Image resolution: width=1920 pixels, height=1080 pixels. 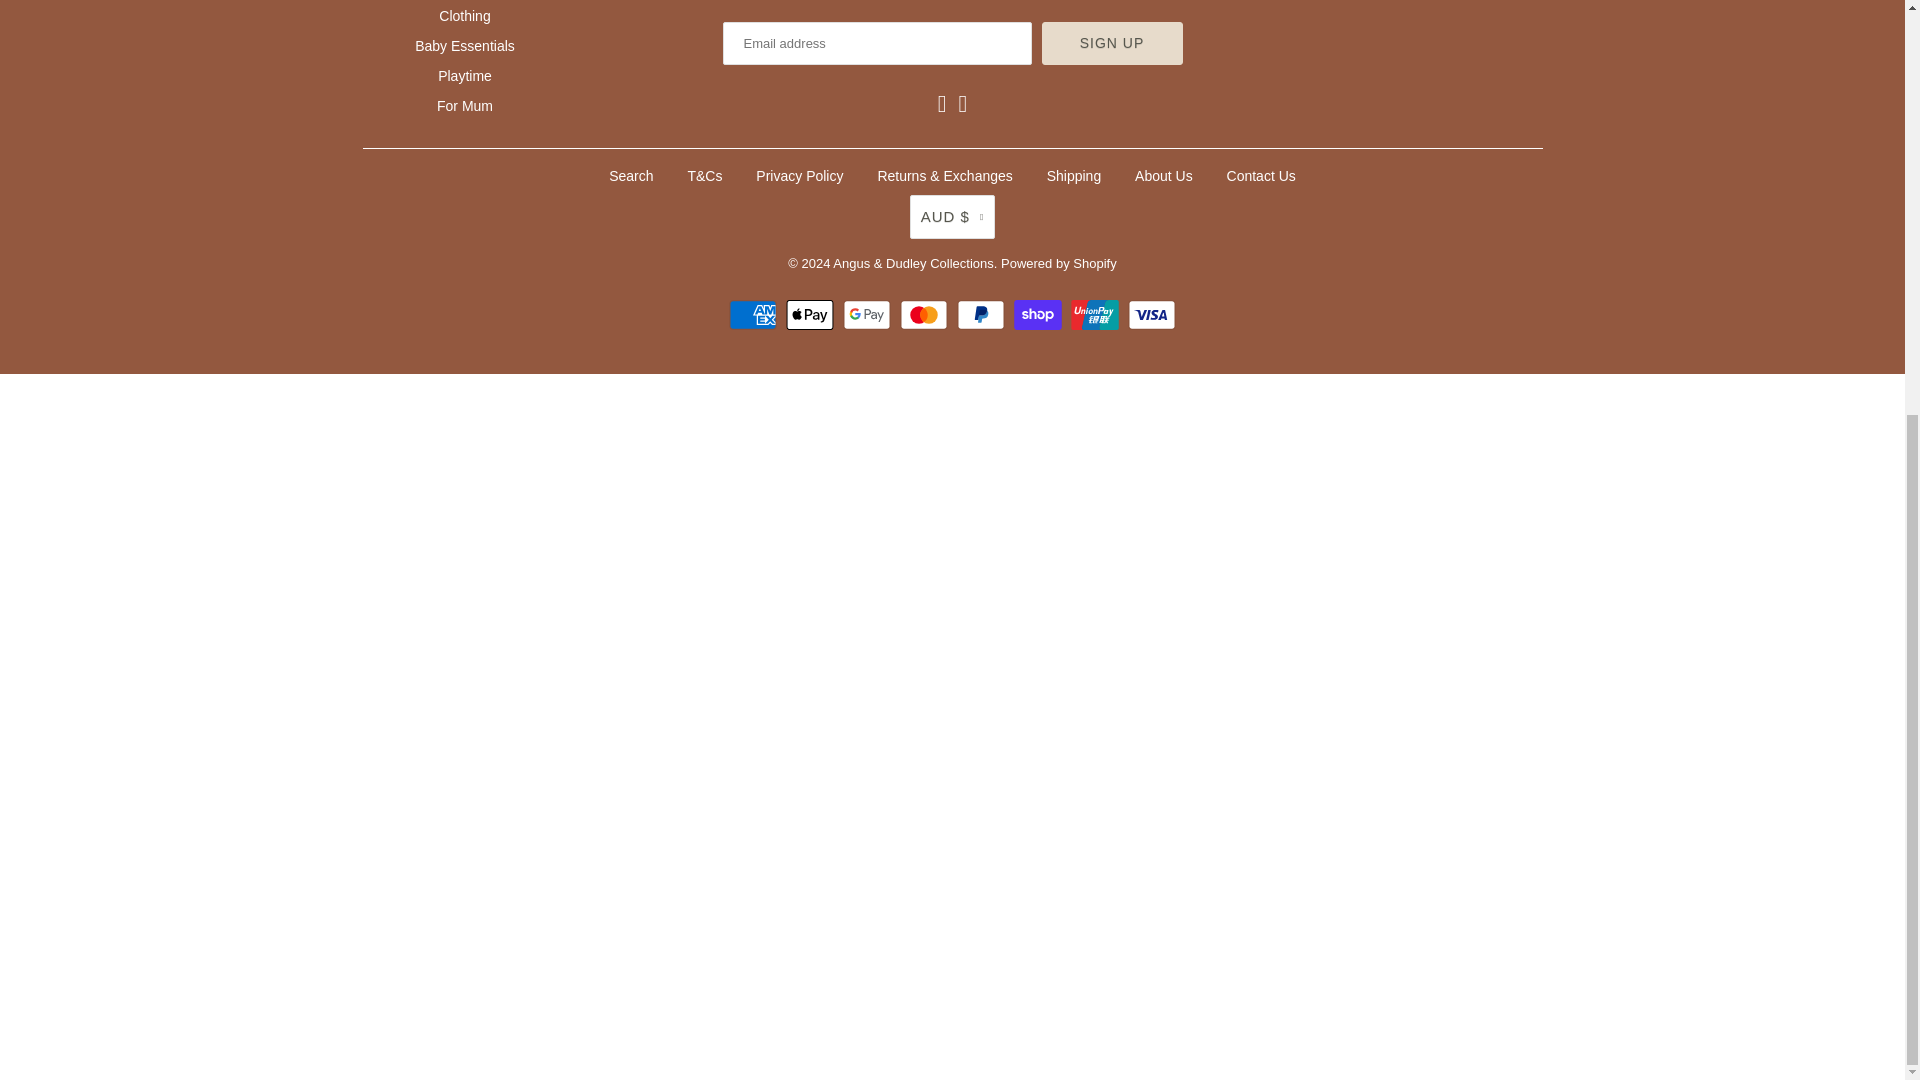 I want to click on American Express, so click(x=755, y=315).